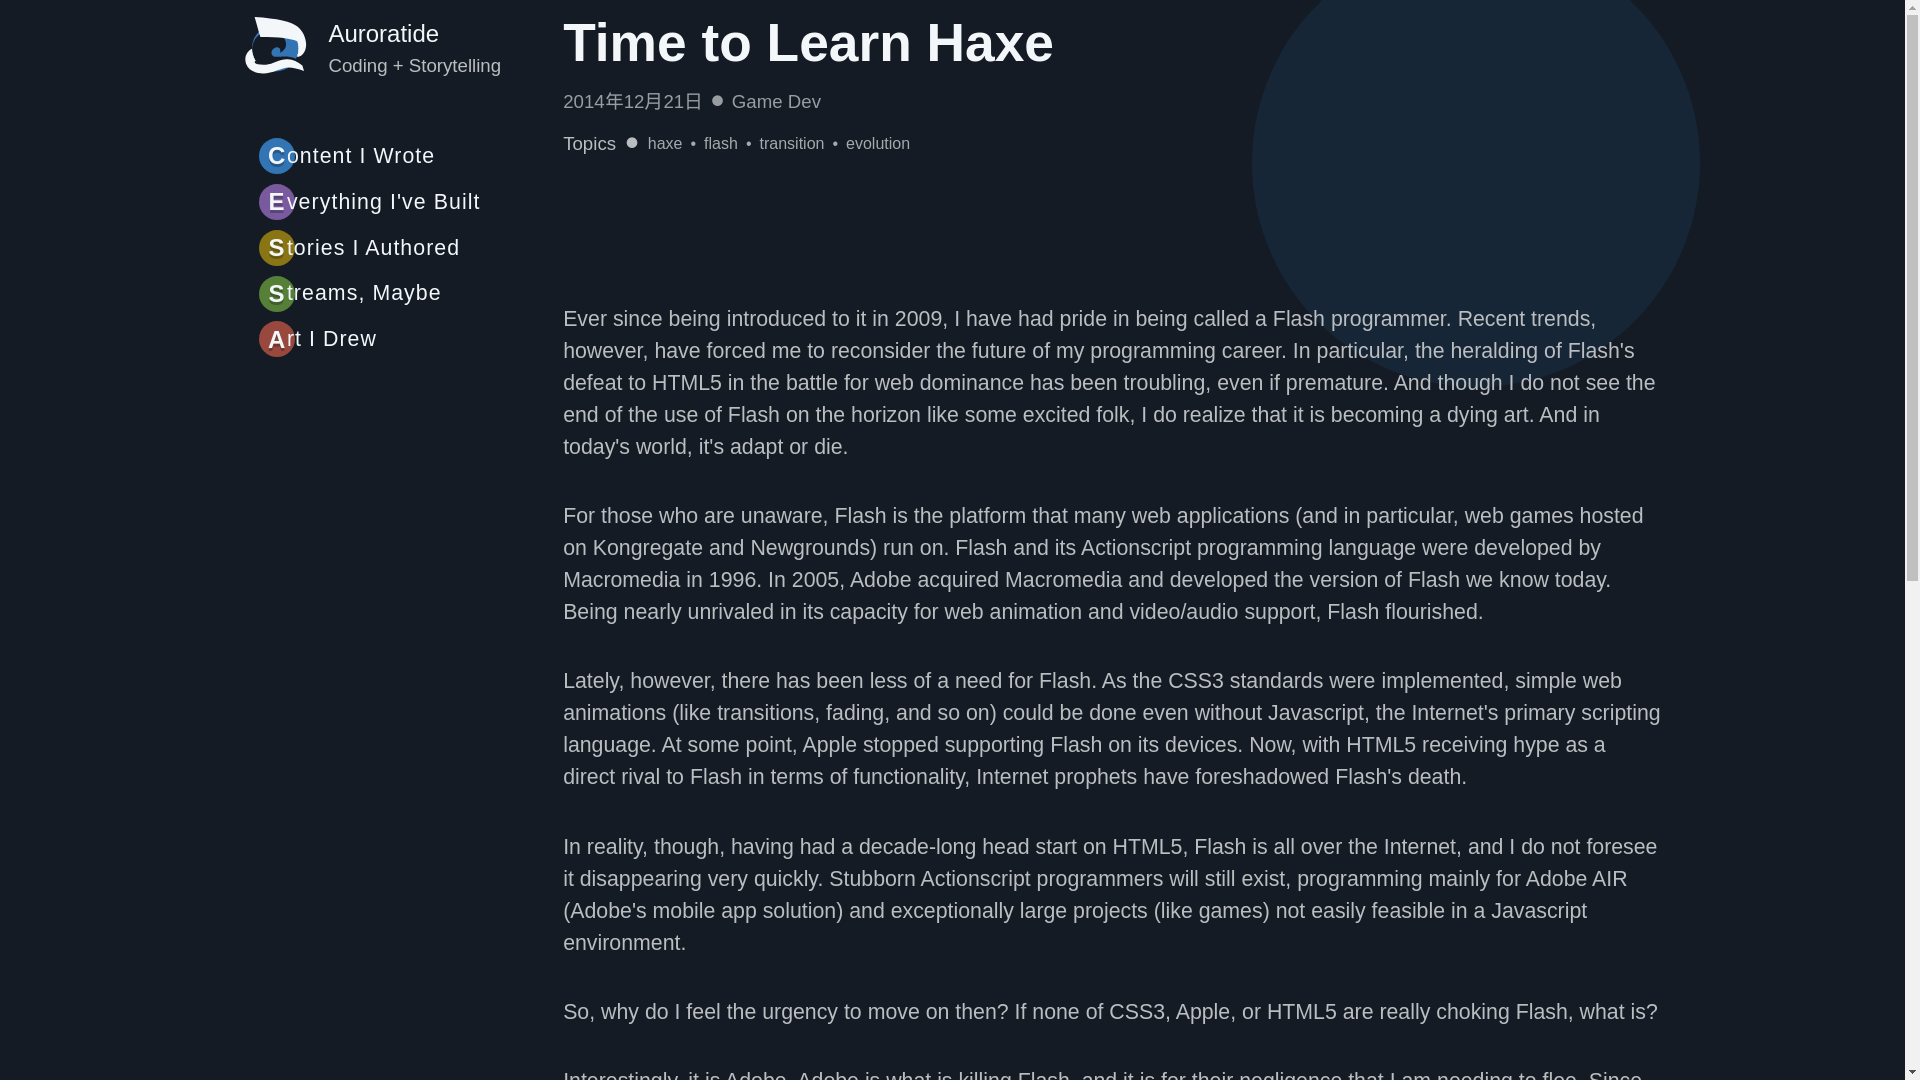  Describe the element at coordinates (410, 340) in the screenshot. I see `Art I Drew` at that location.